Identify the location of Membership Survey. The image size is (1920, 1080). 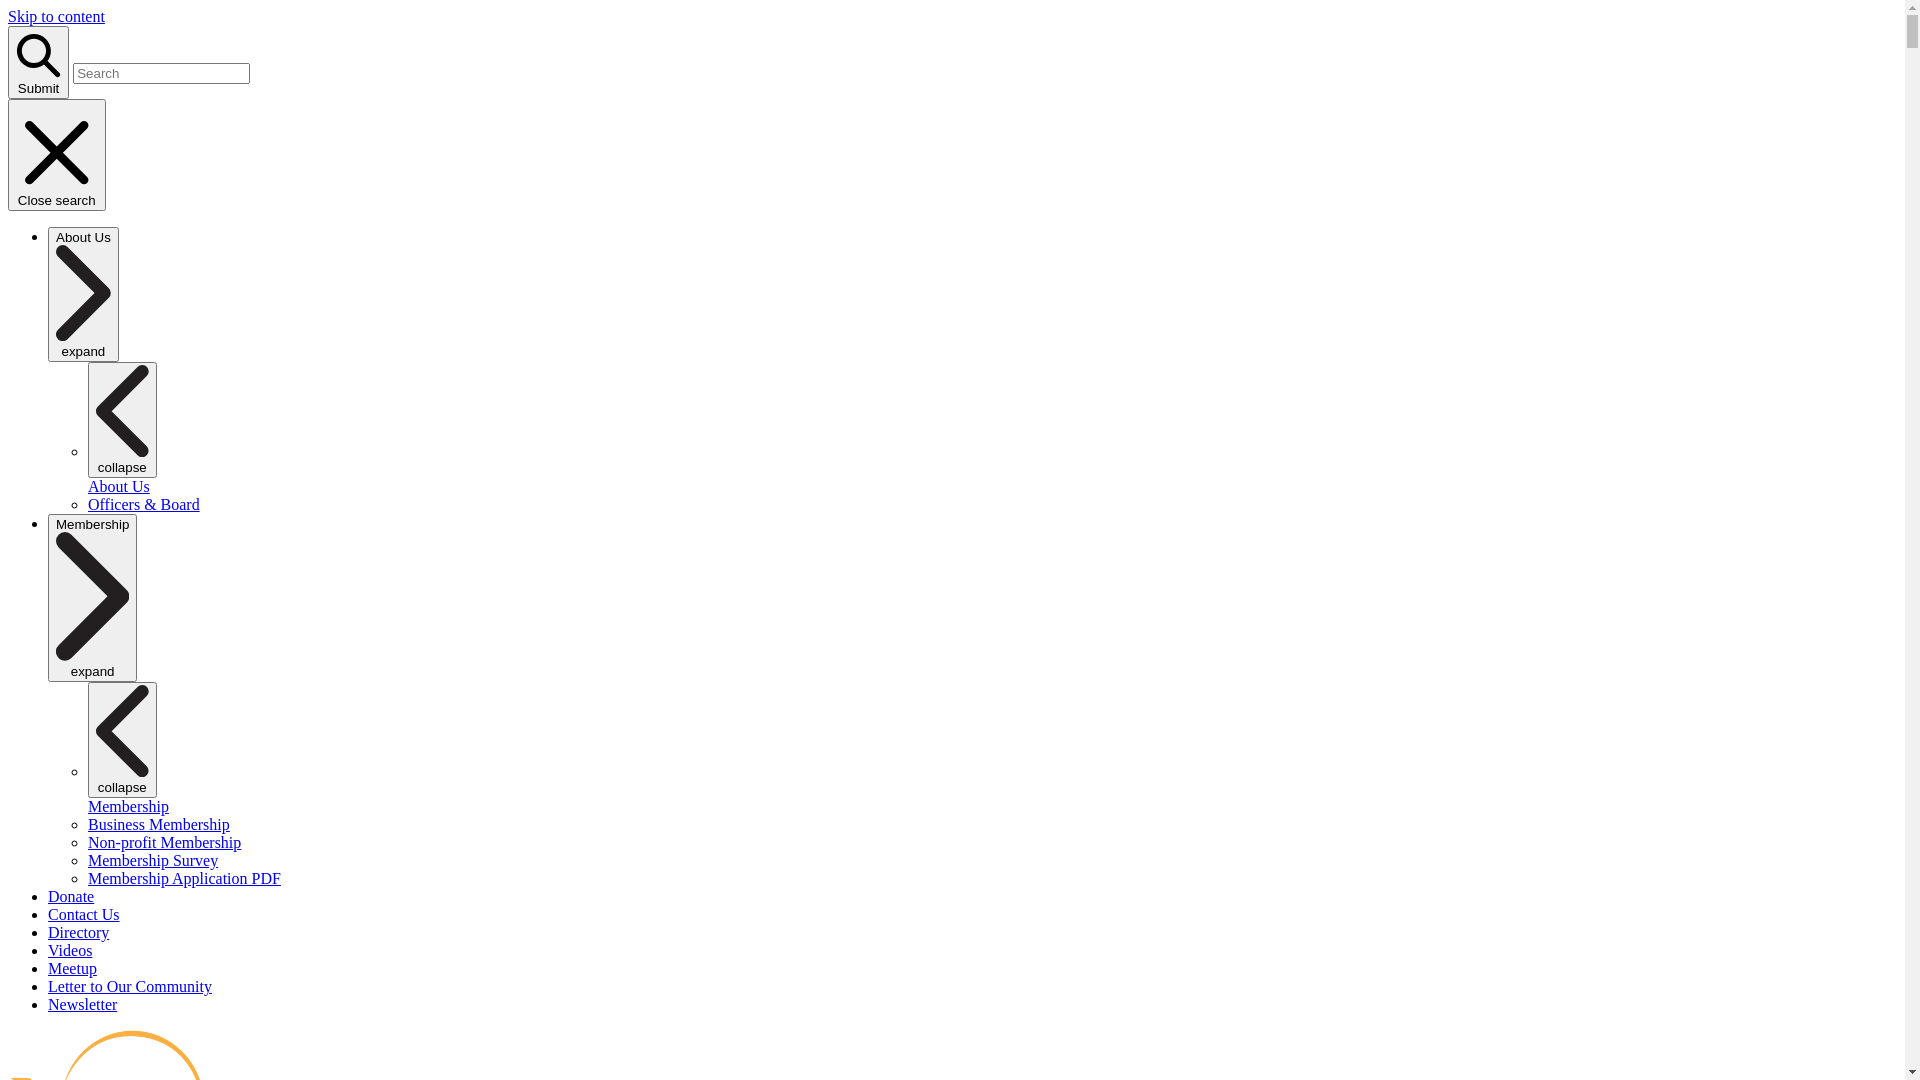
(153, 860).